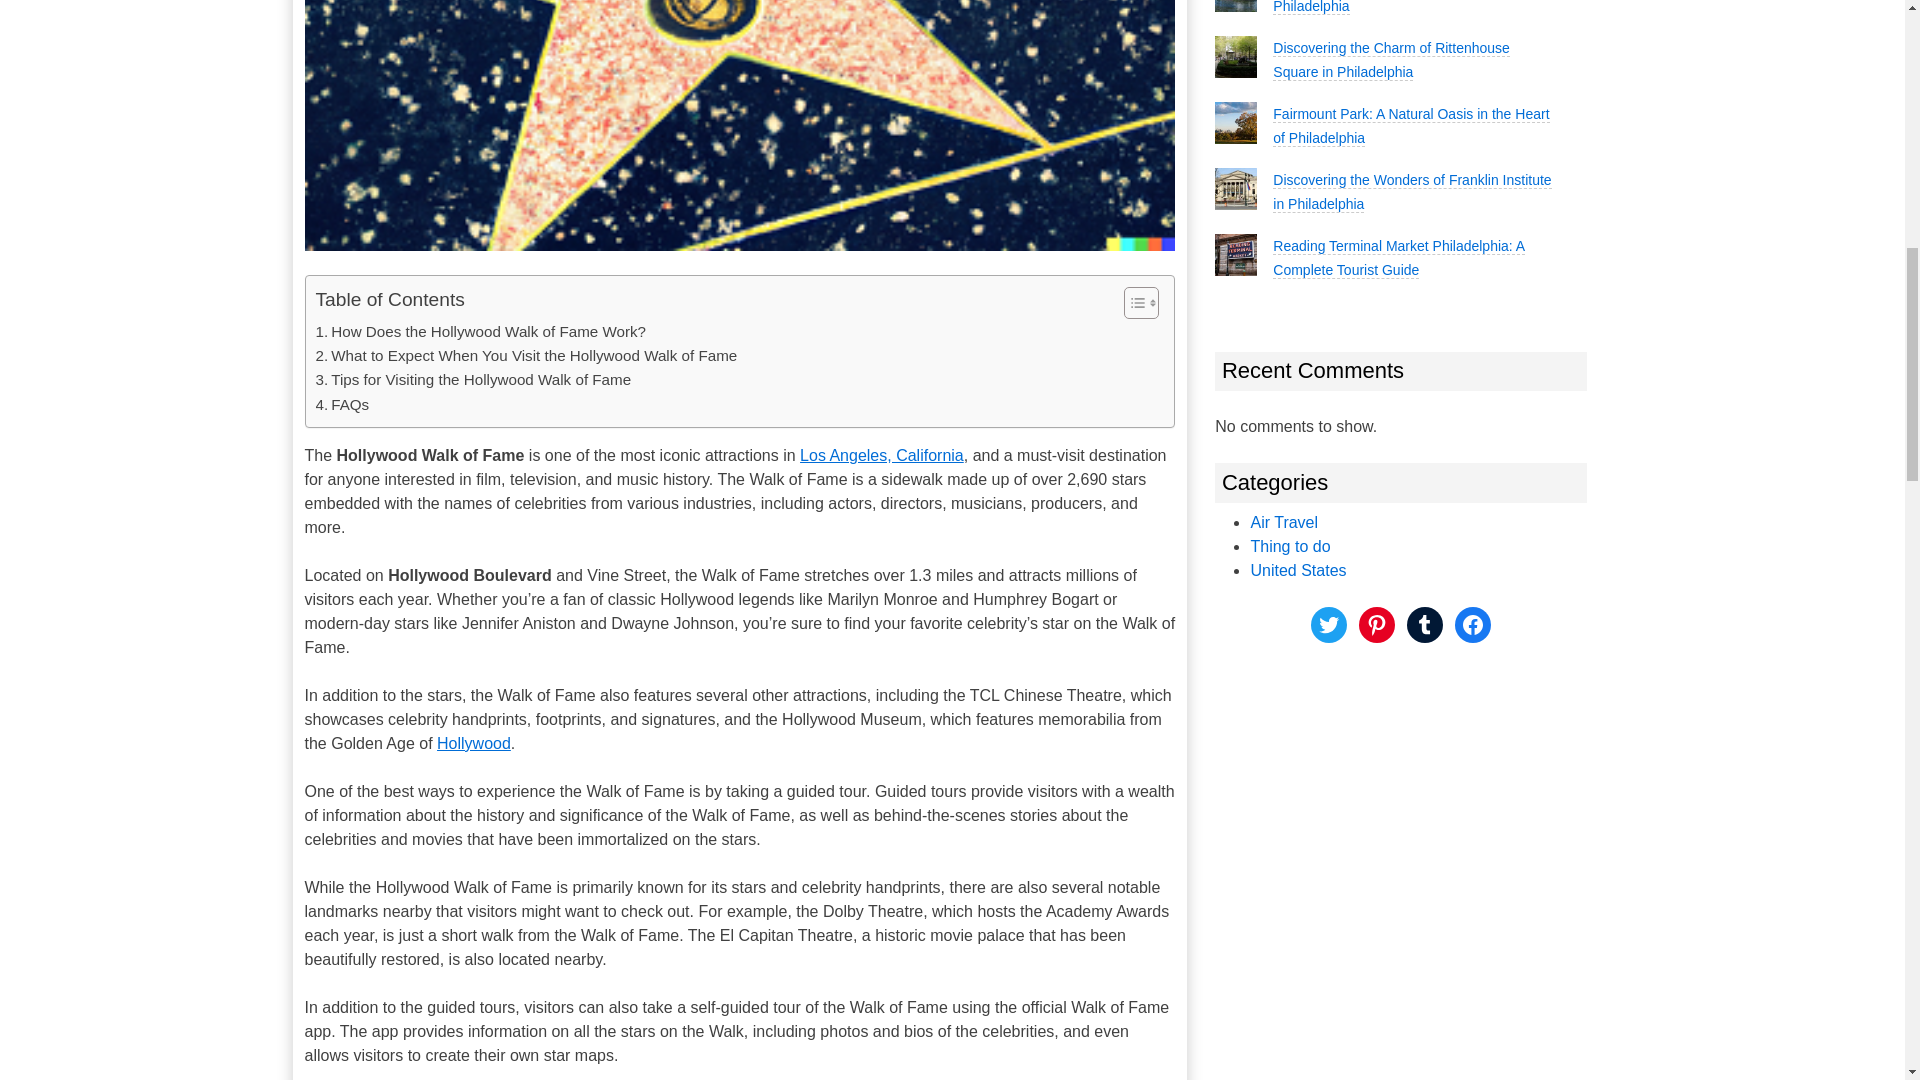 The height and width of the screenshot is (1080, 1920). What do you see at coordinates (1410, 126) in the screenshot?
I see `Fairmount Park: A Natural Oasis in the Heart of Philadelphia` at bounding box center [1410, 126].